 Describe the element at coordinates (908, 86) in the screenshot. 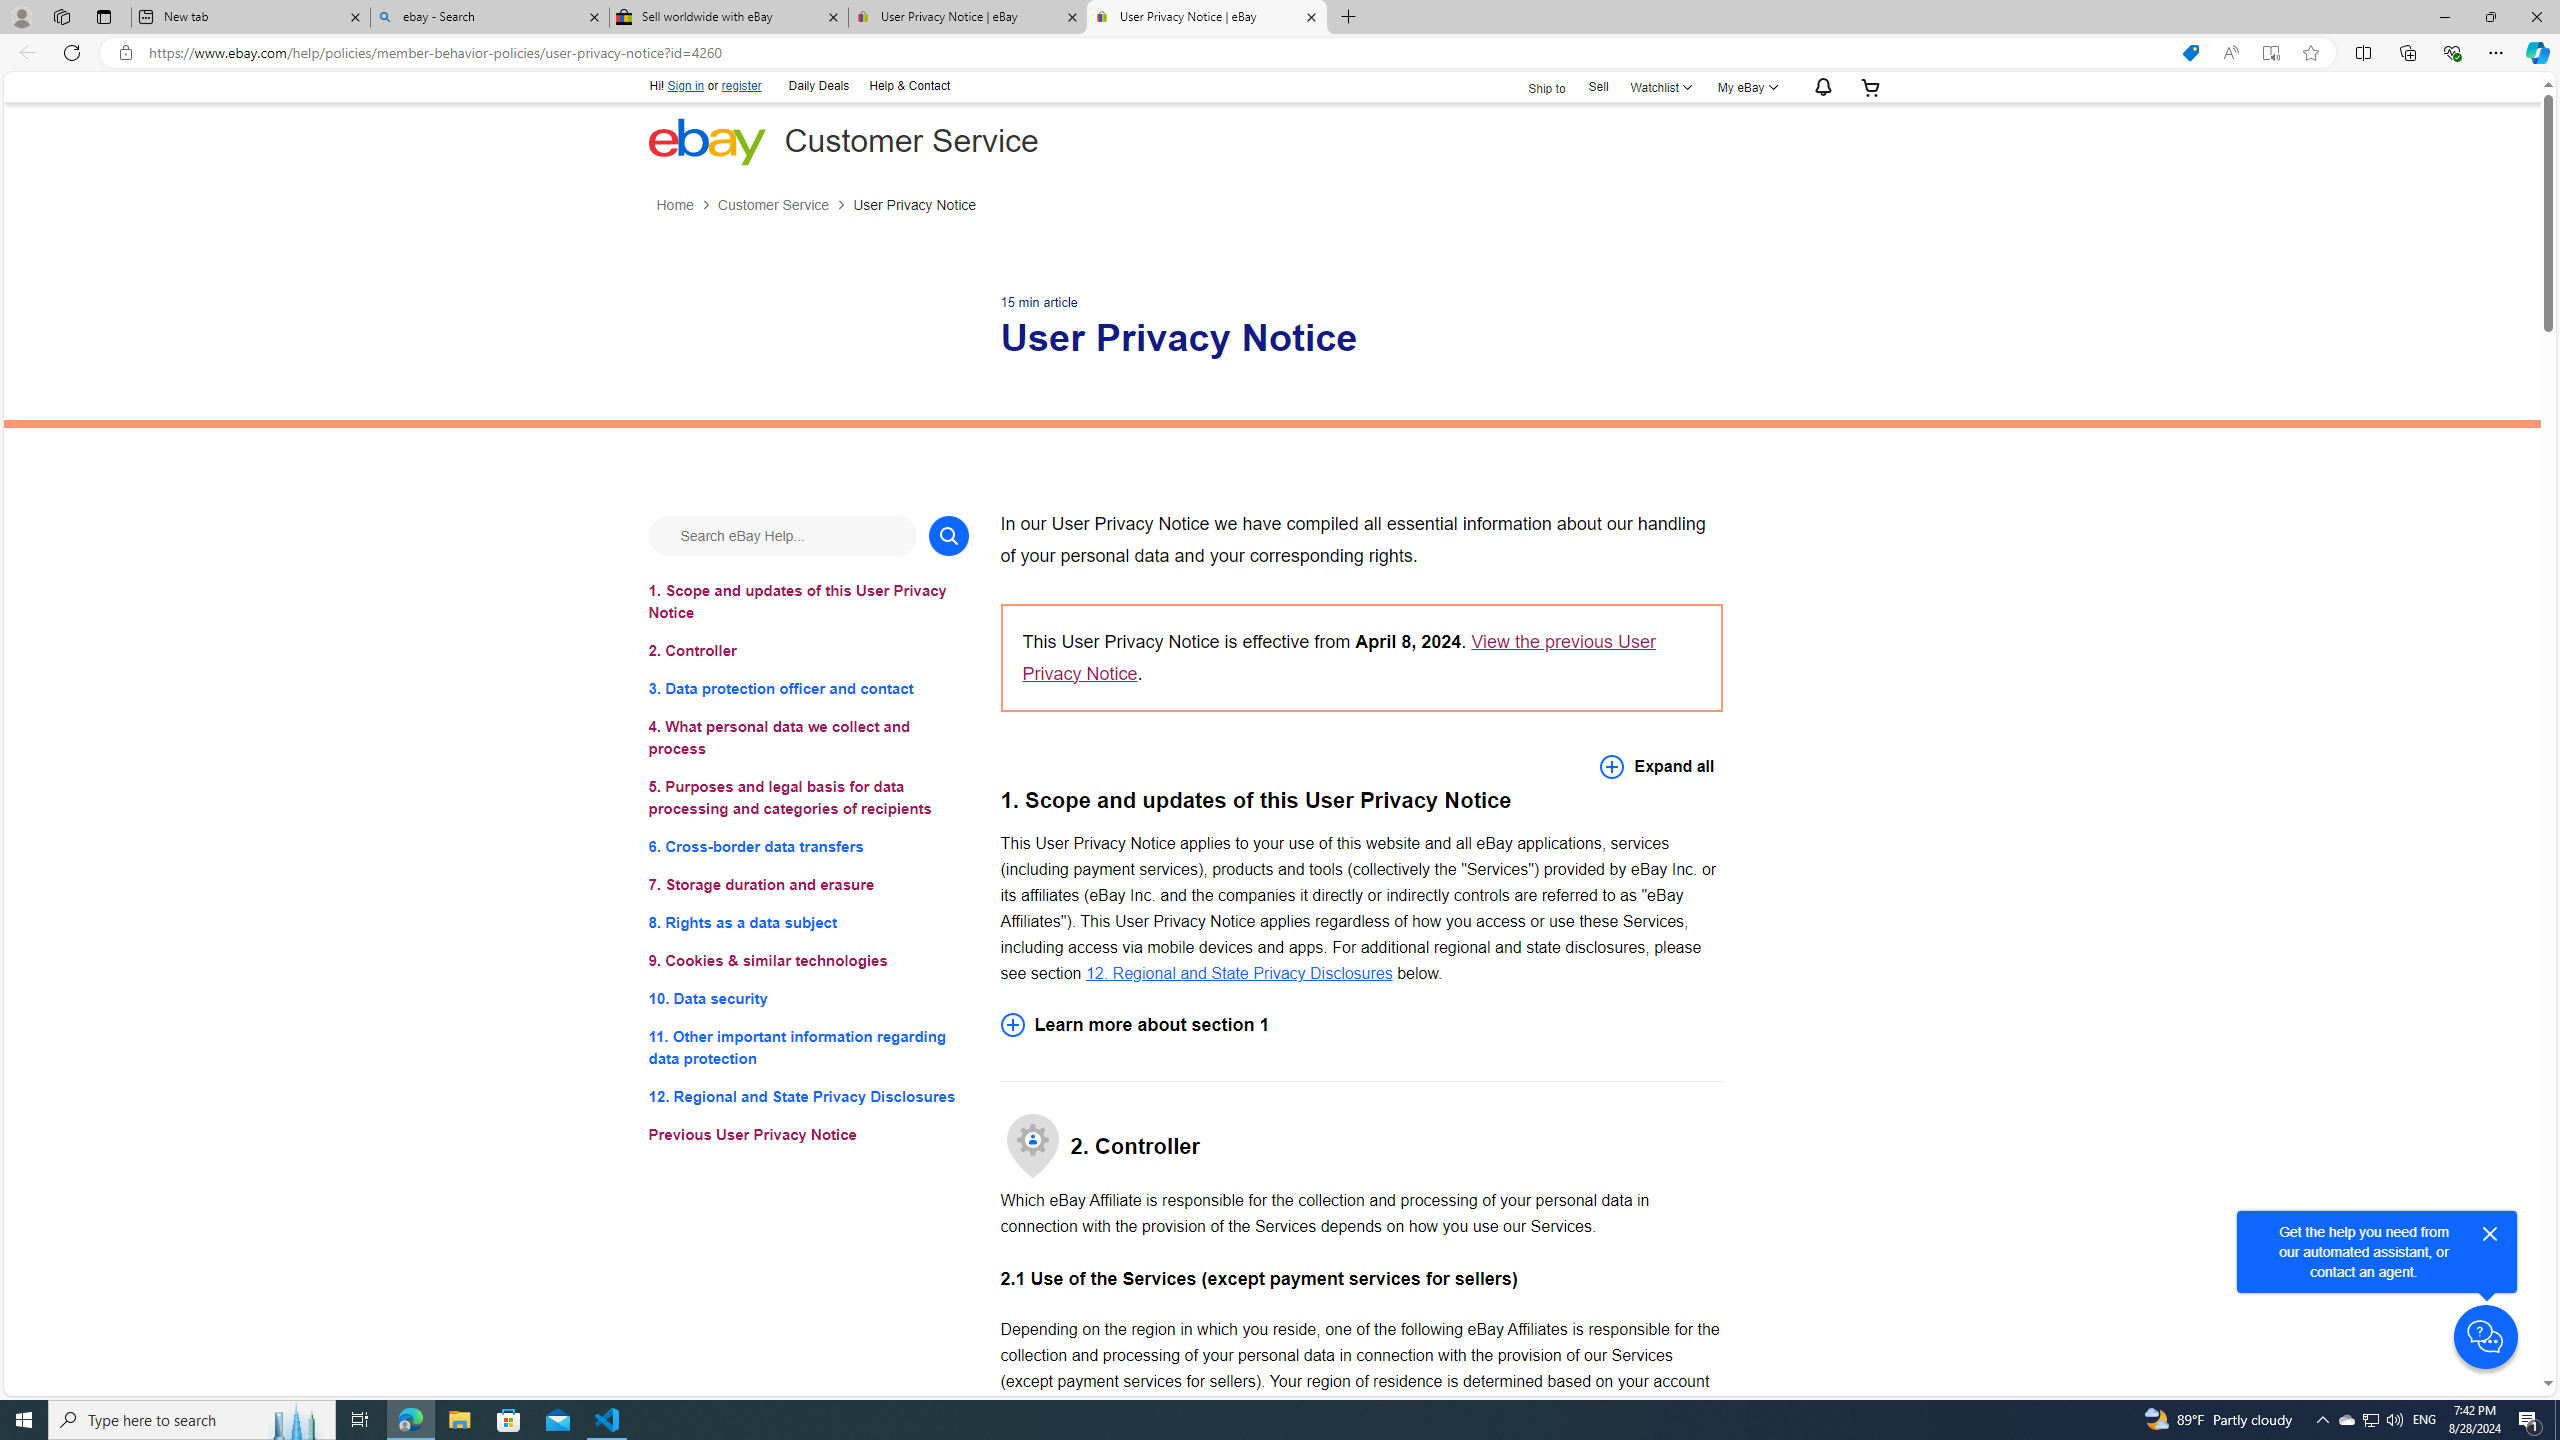

I see `Help & Contact` at that location.